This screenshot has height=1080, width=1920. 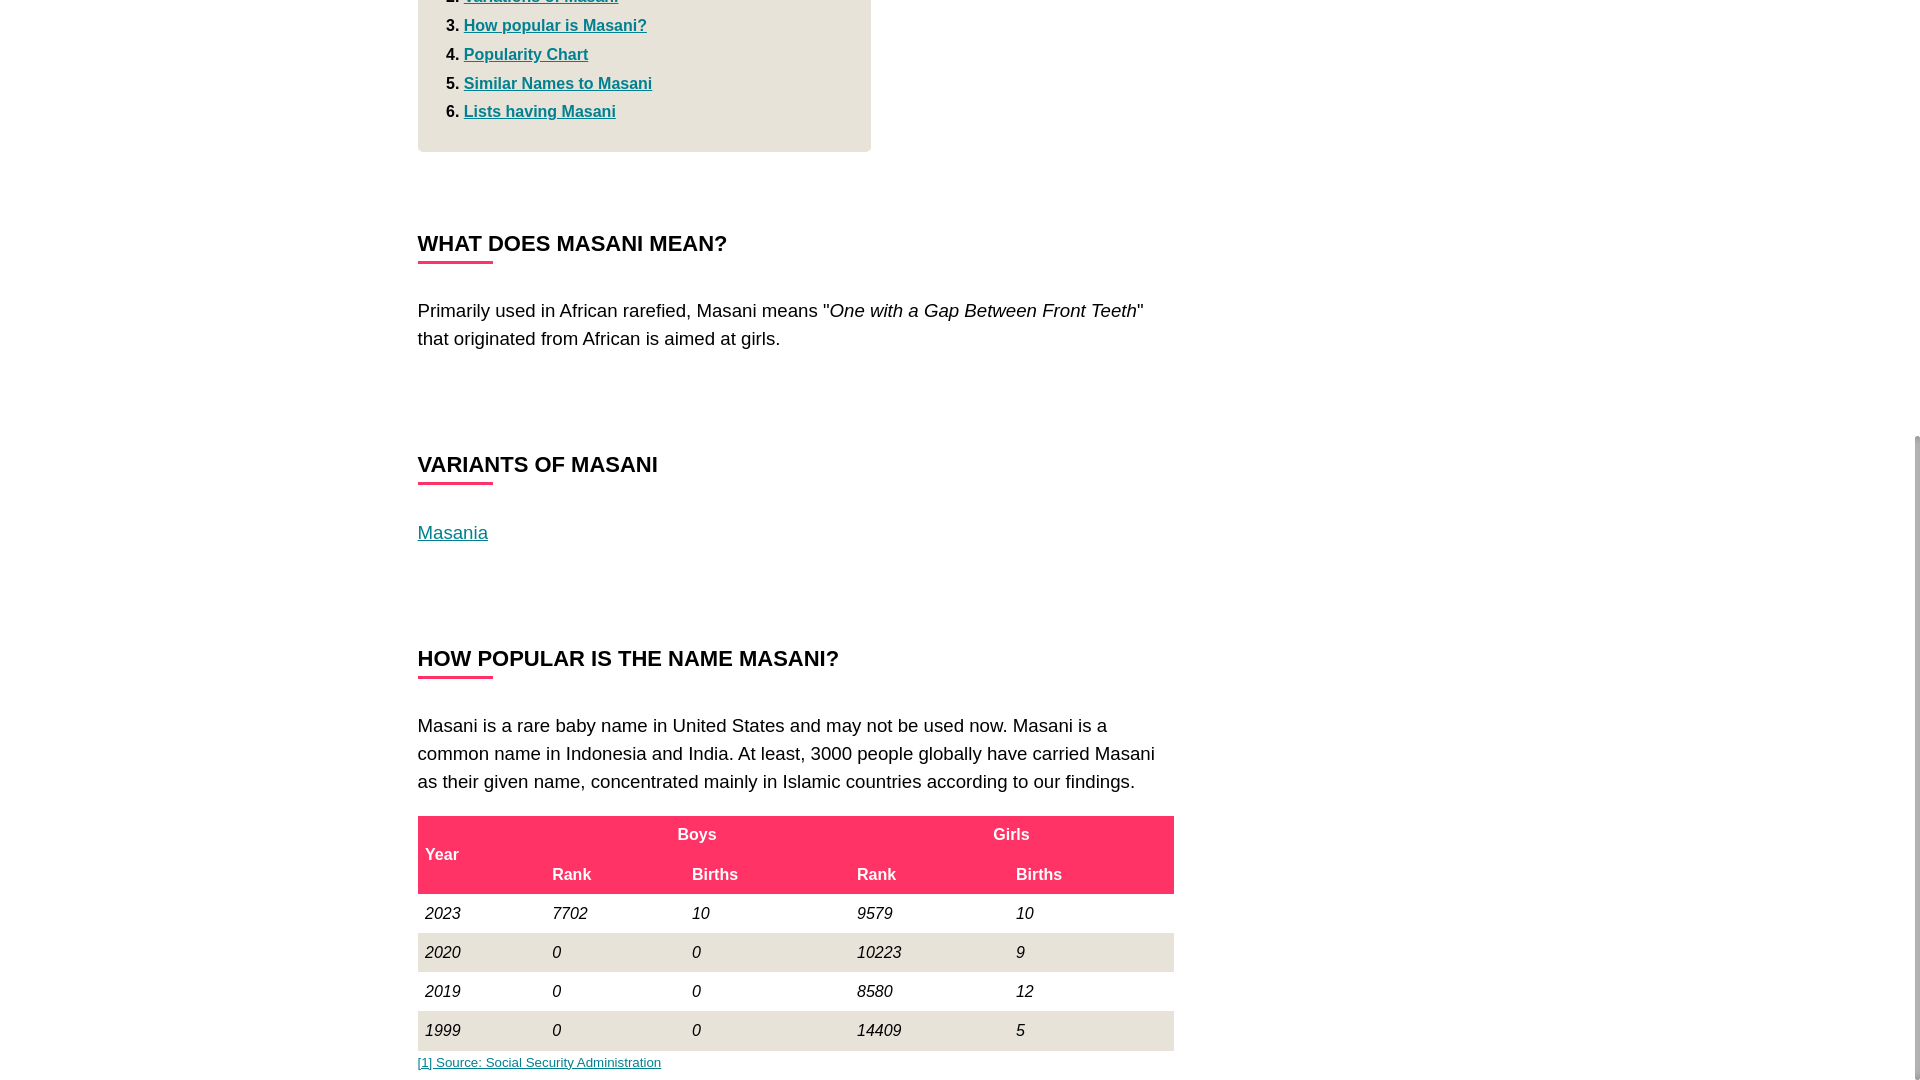 What do you see at coordinates (540, 110) in the screenshot?
I see `Lists having Masani` at bounding box center [540, 110].